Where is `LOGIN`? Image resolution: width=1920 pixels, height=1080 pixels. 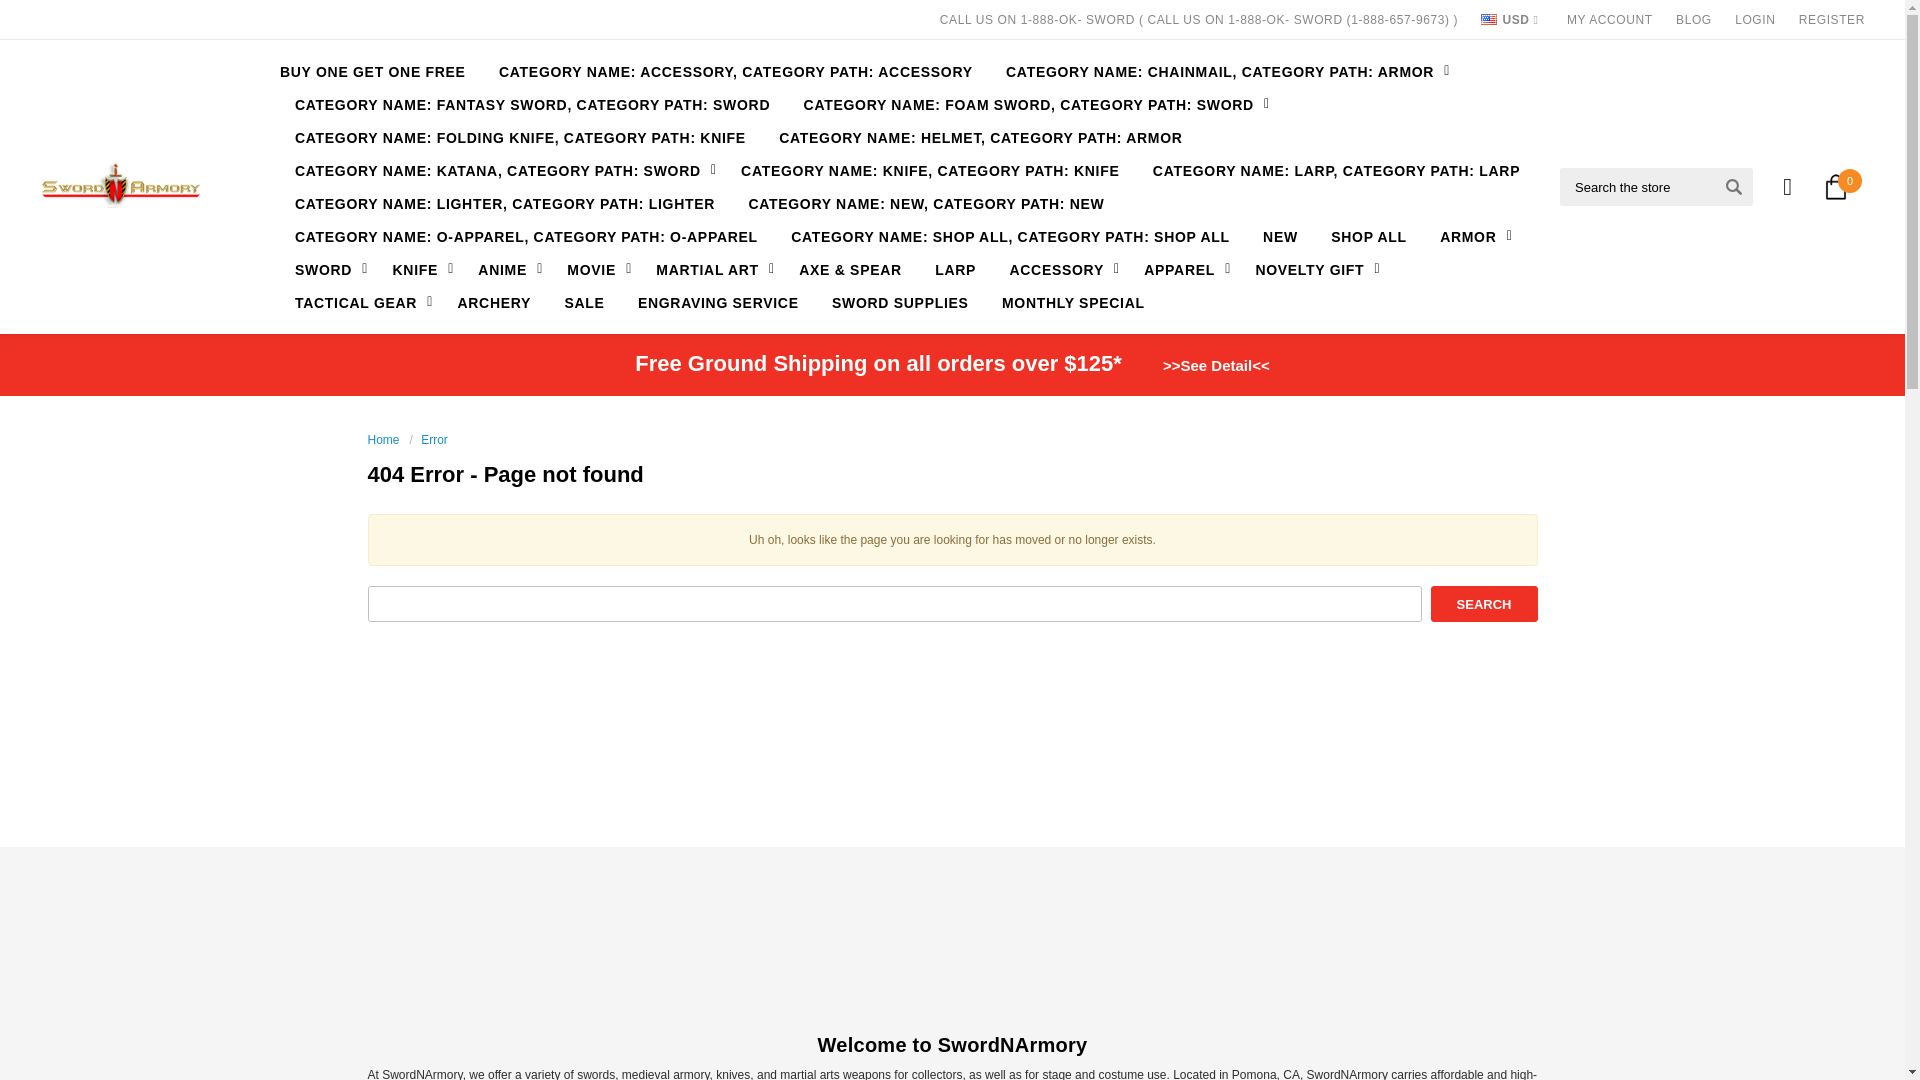
LOGIN is located at coordinates (1754, 20).